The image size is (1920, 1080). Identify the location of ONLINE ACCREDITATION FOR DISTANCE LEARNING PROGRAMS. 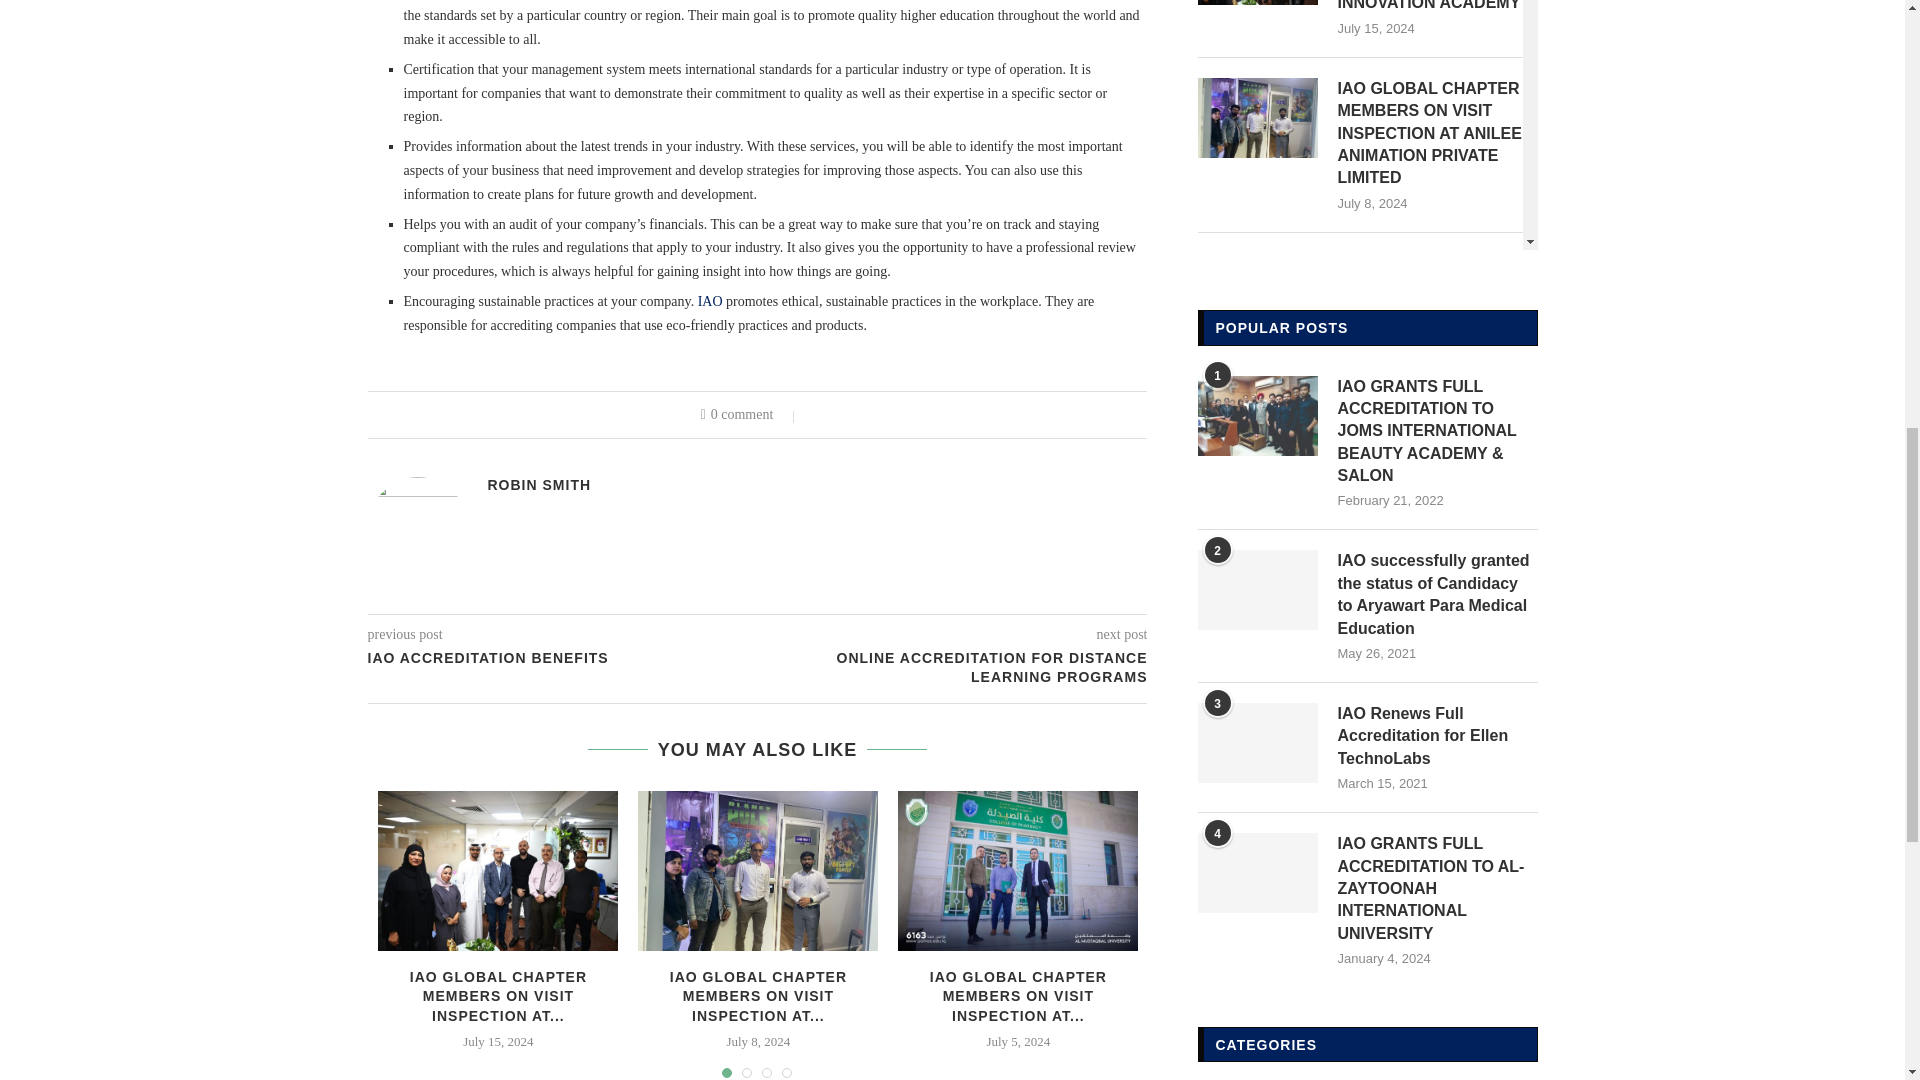
(953, 667).